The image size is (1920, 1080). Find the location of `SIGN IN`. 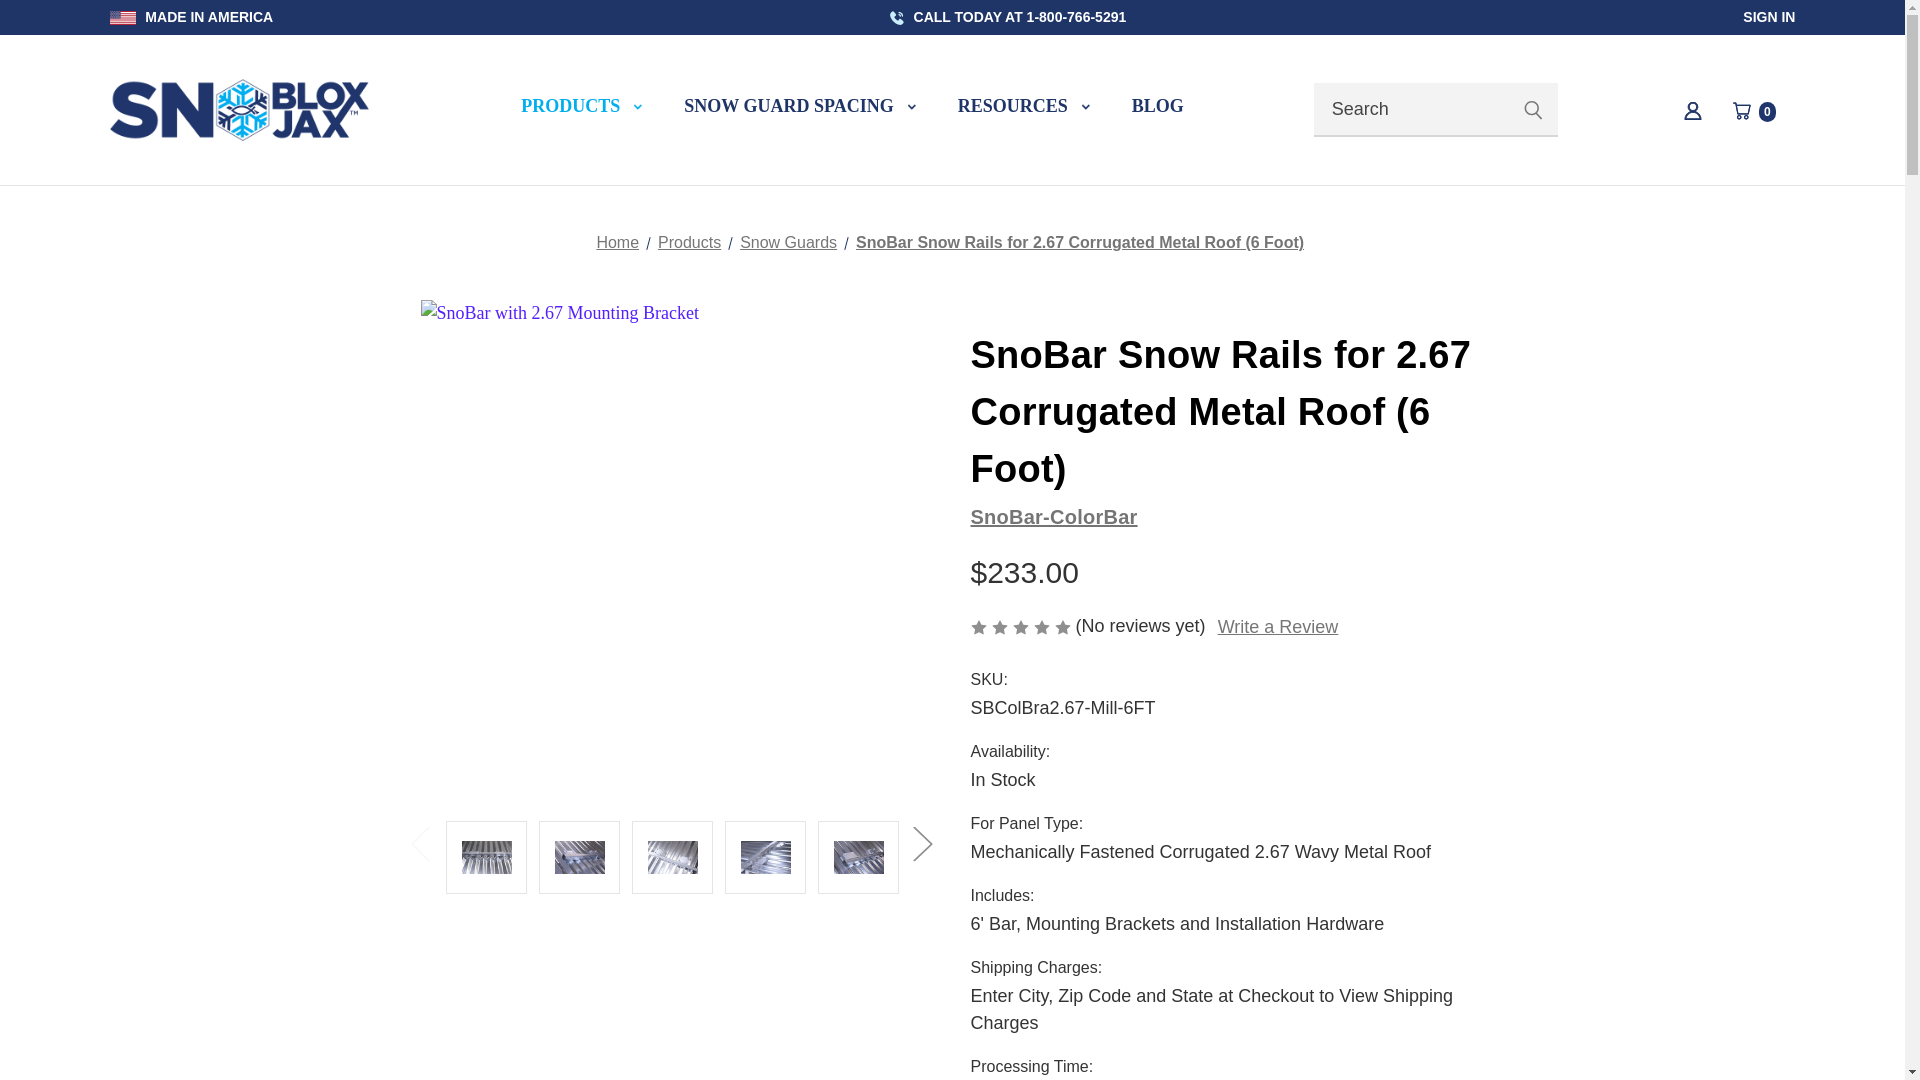

SIGN IN is located at coordinates (1769, 16).